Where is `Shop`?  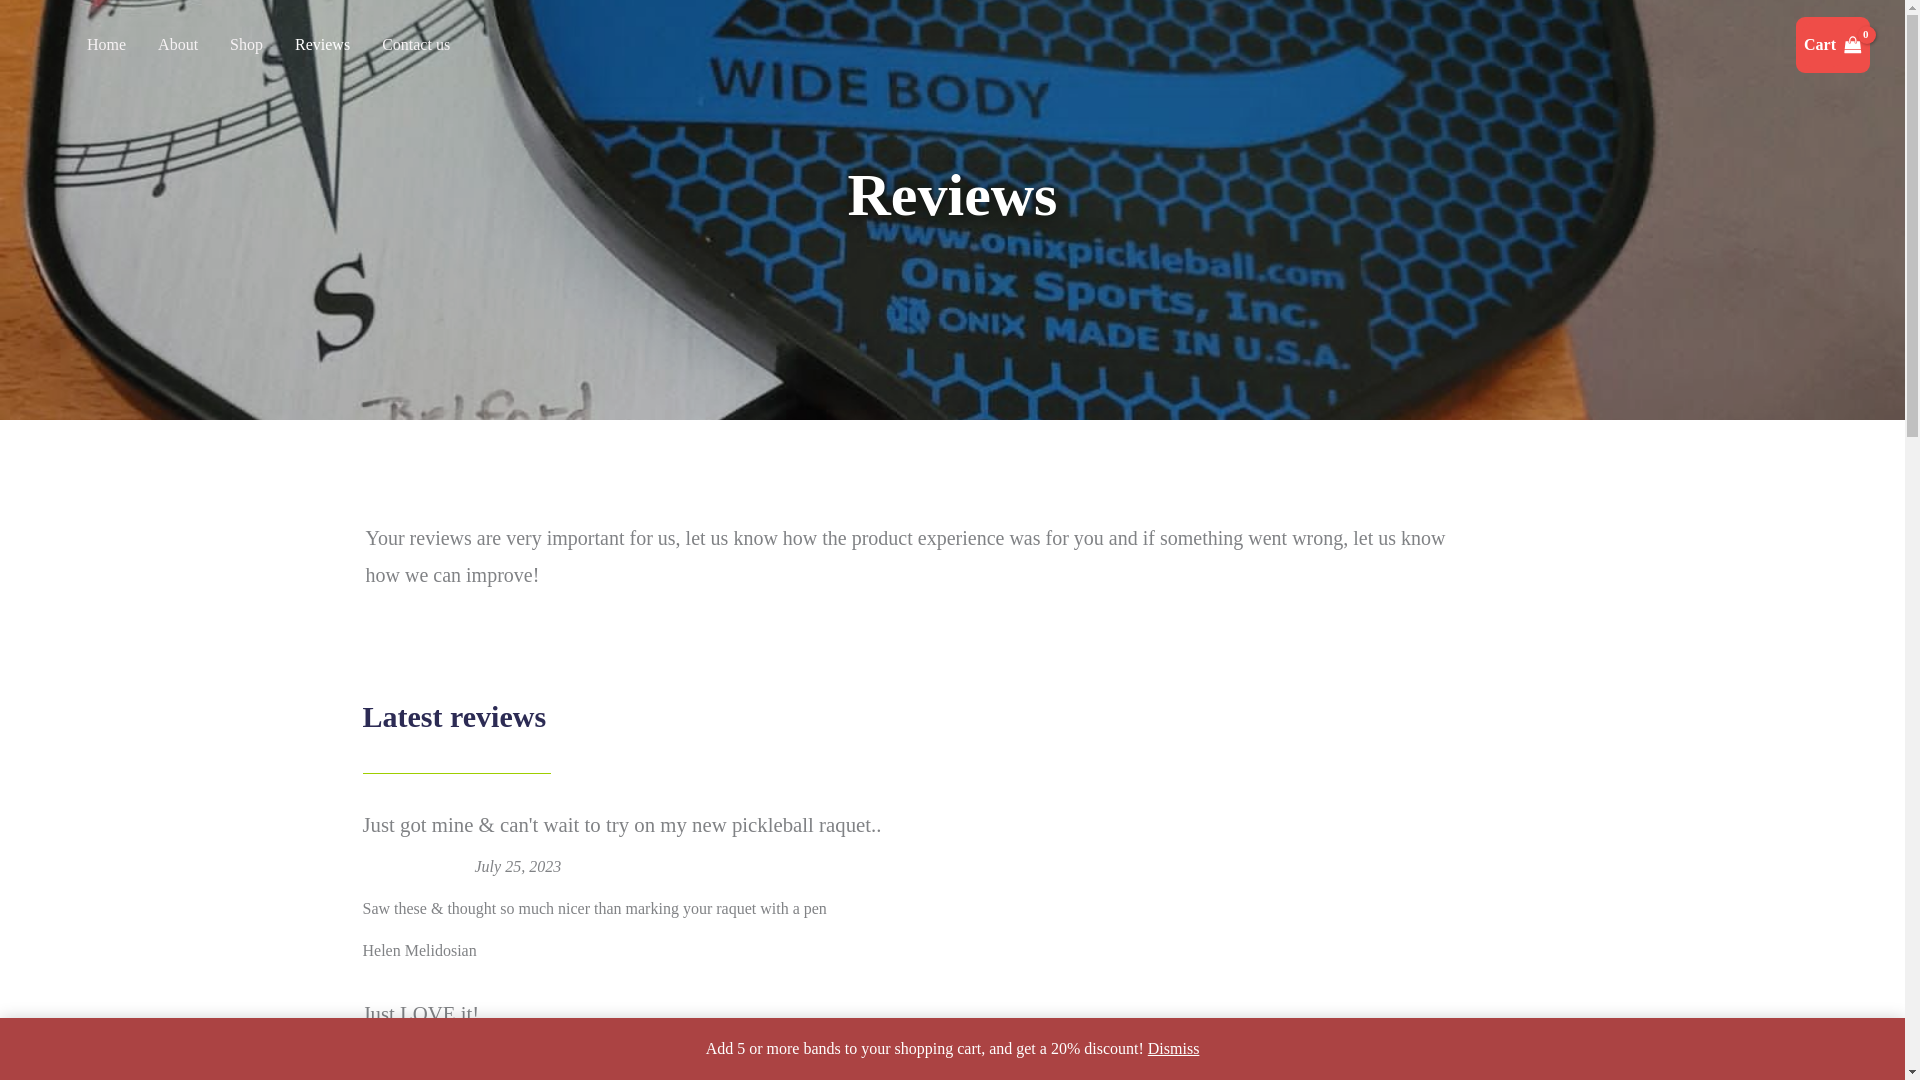 Shop is located at coordinates (246, 44).